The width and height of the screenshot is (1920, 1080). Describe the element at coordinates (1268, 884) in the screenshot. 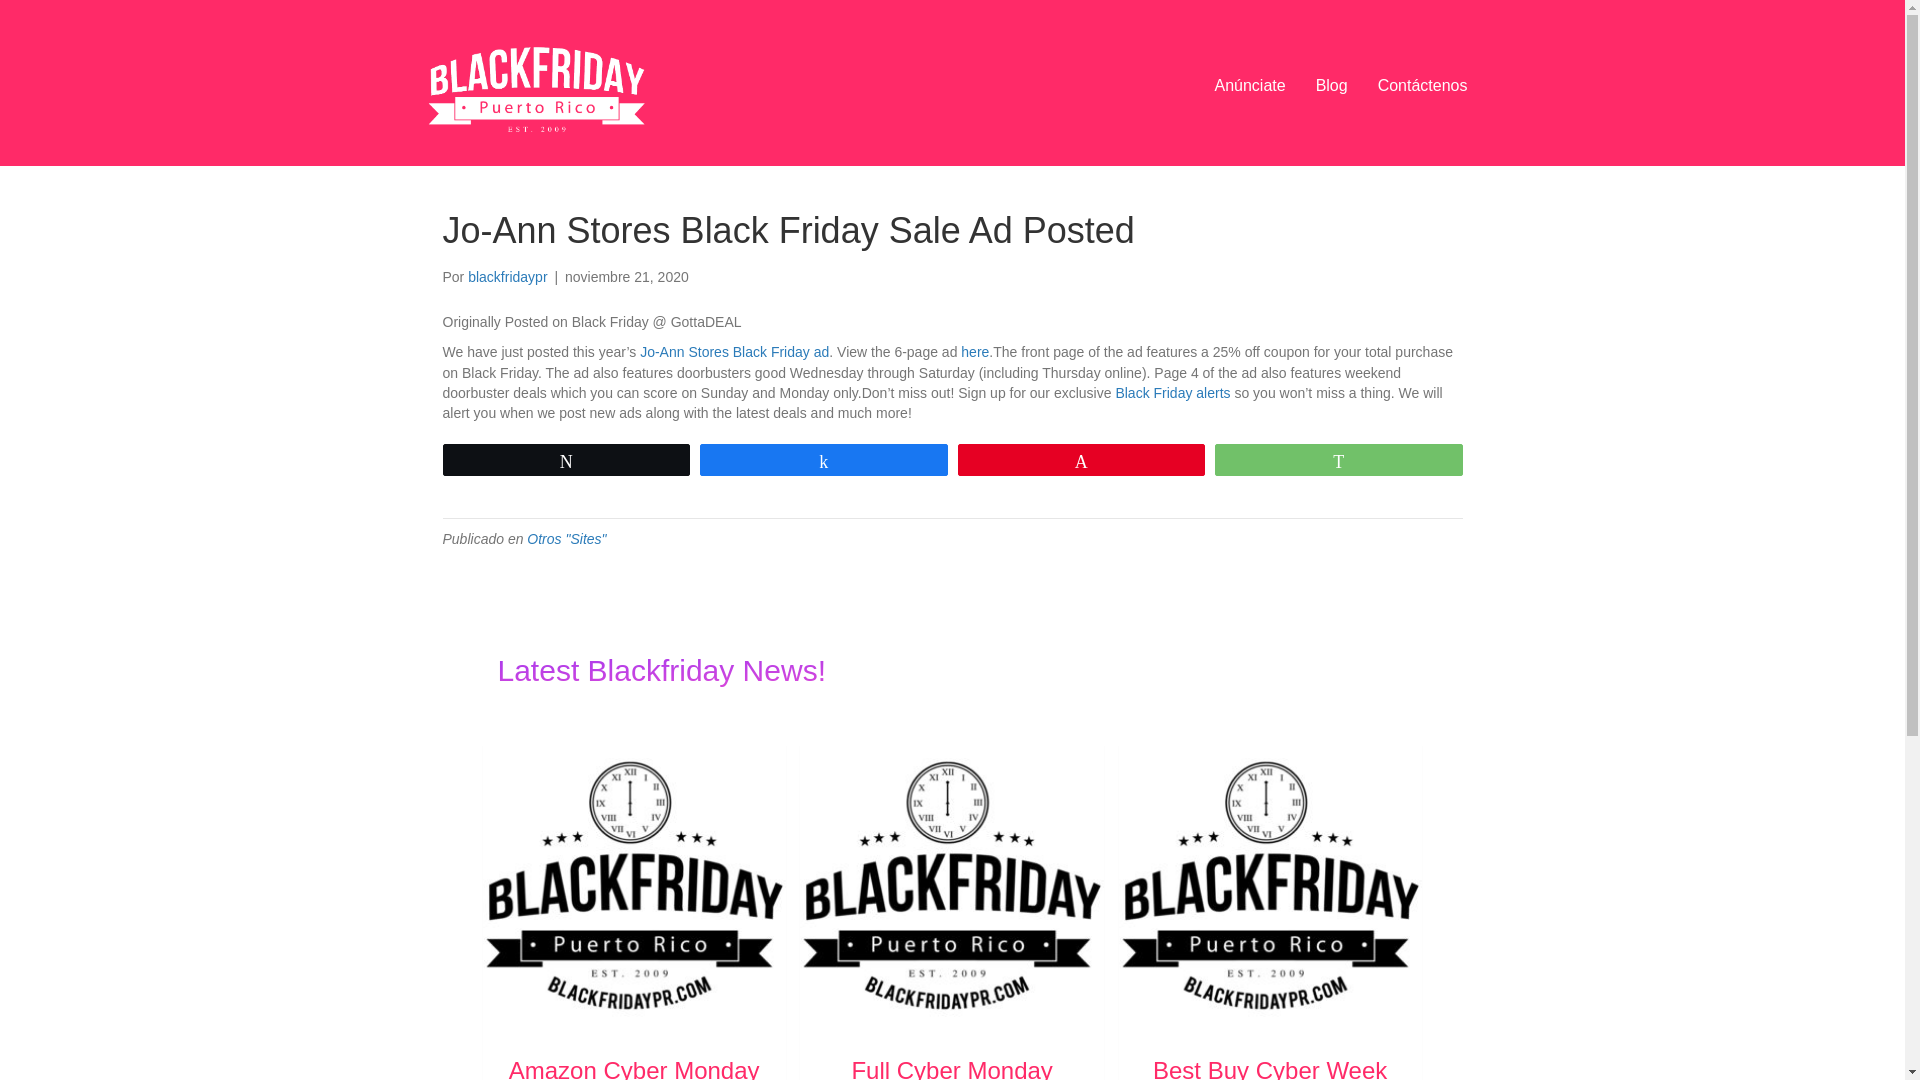

I see `Best Buy Cyber Week Sale is Live!` at that location.